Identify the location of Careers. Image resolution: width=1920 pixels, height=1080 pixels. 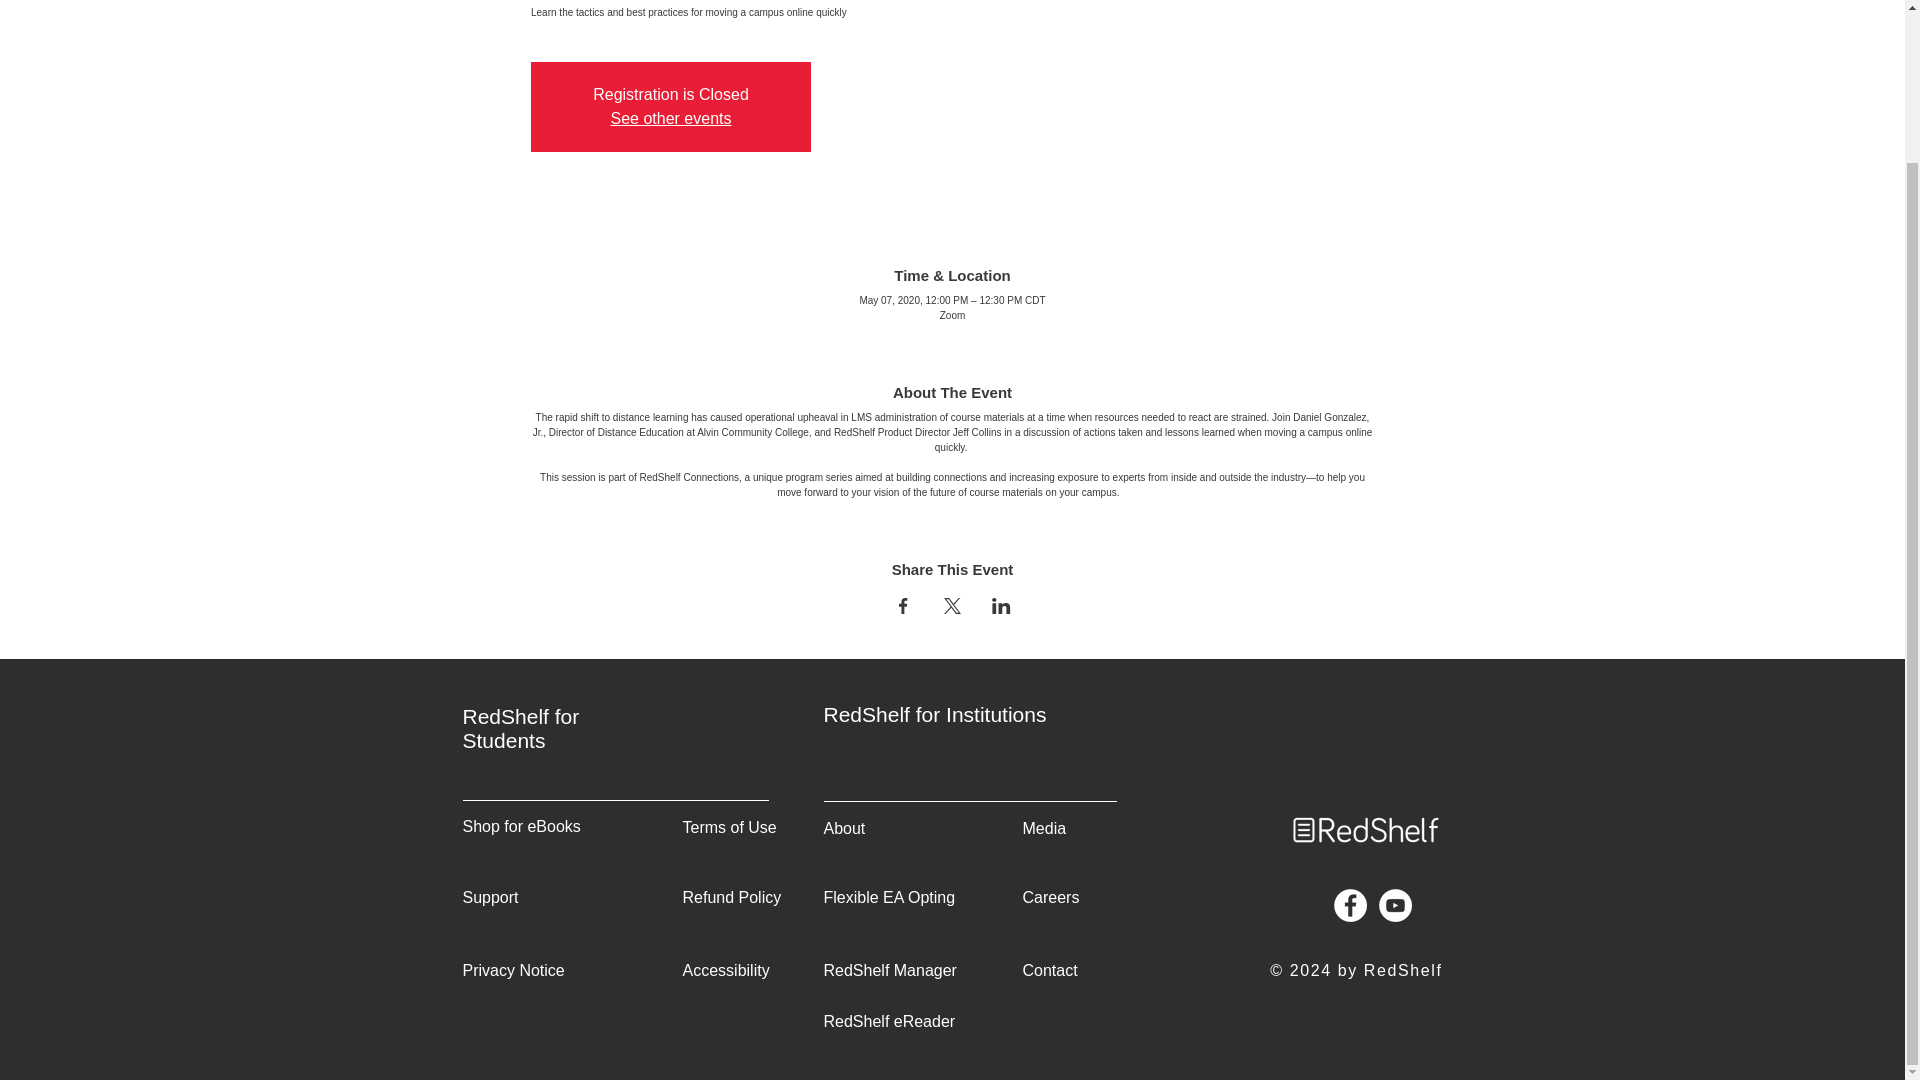
(1050, 897).